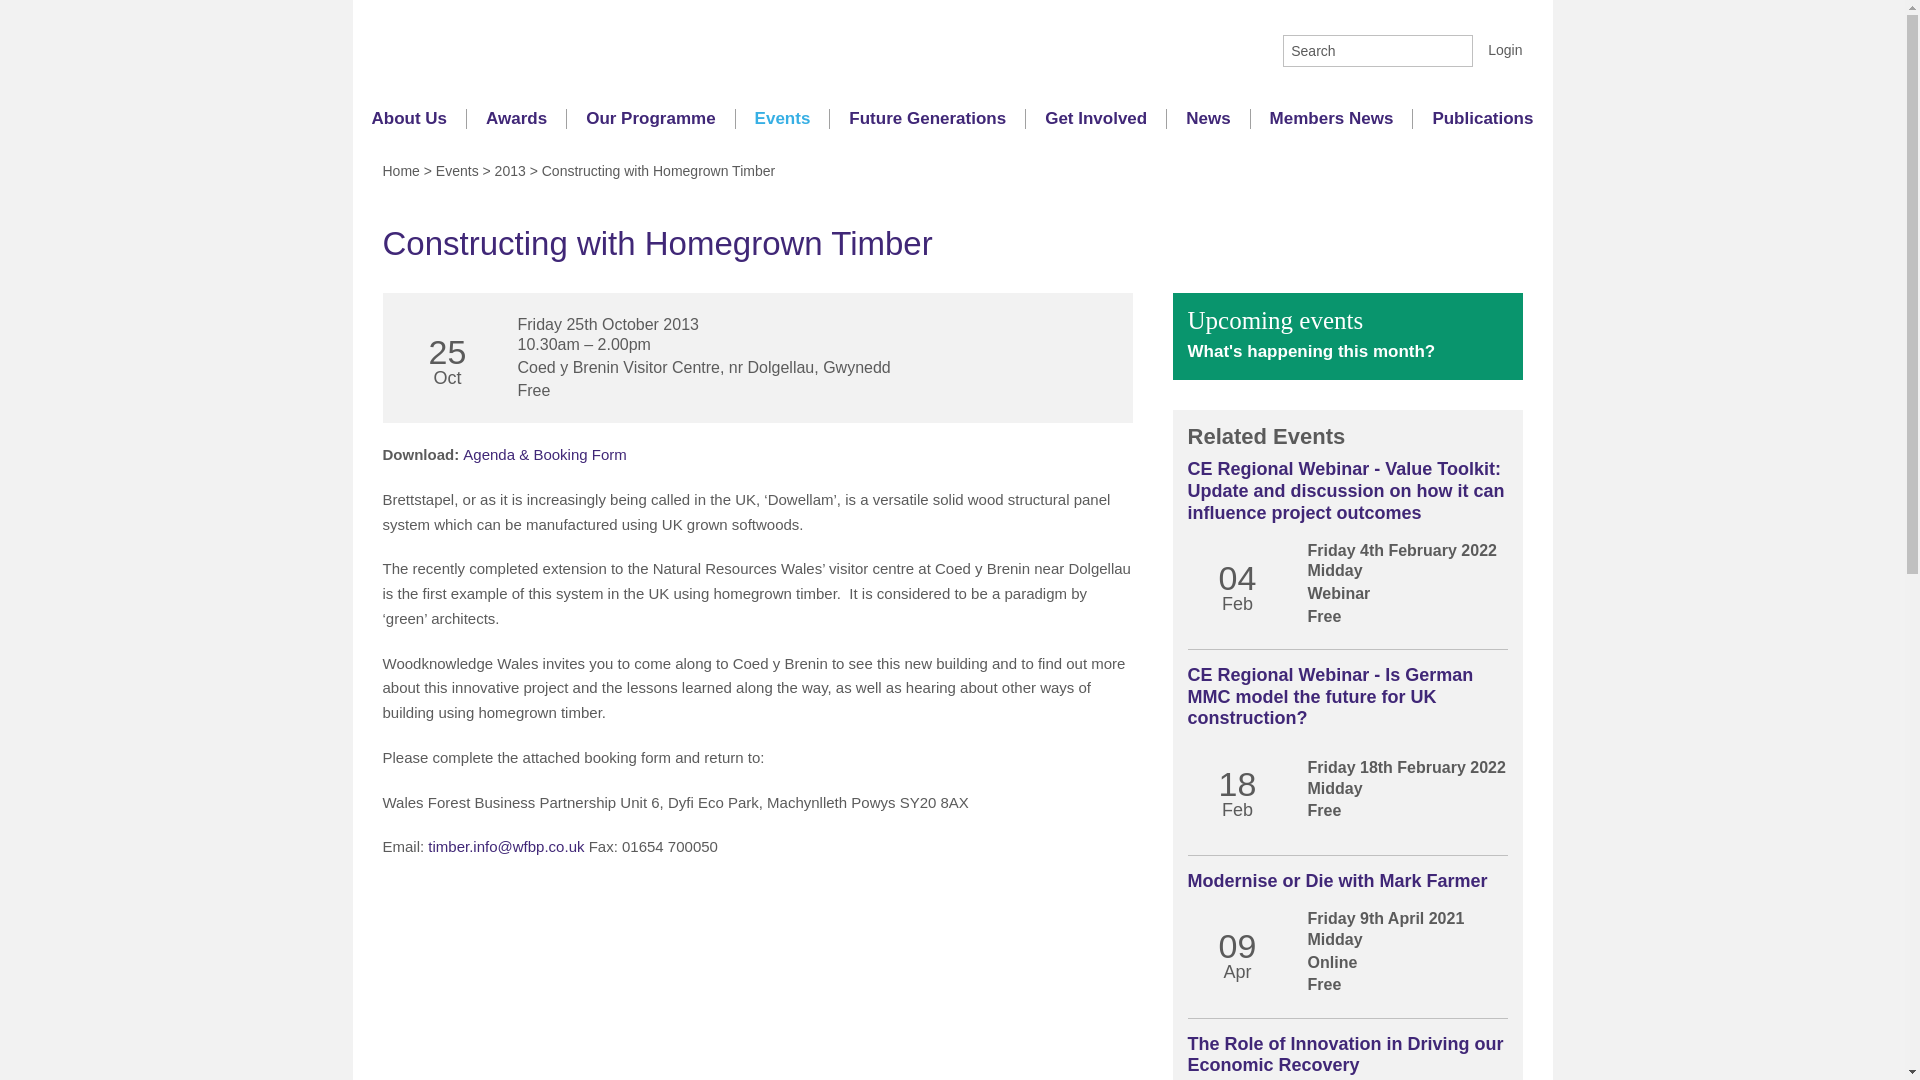  What do you see at coordinates (927, 118) in the screenshot?
I see `Future Generations` at bounding box center [927, 118].